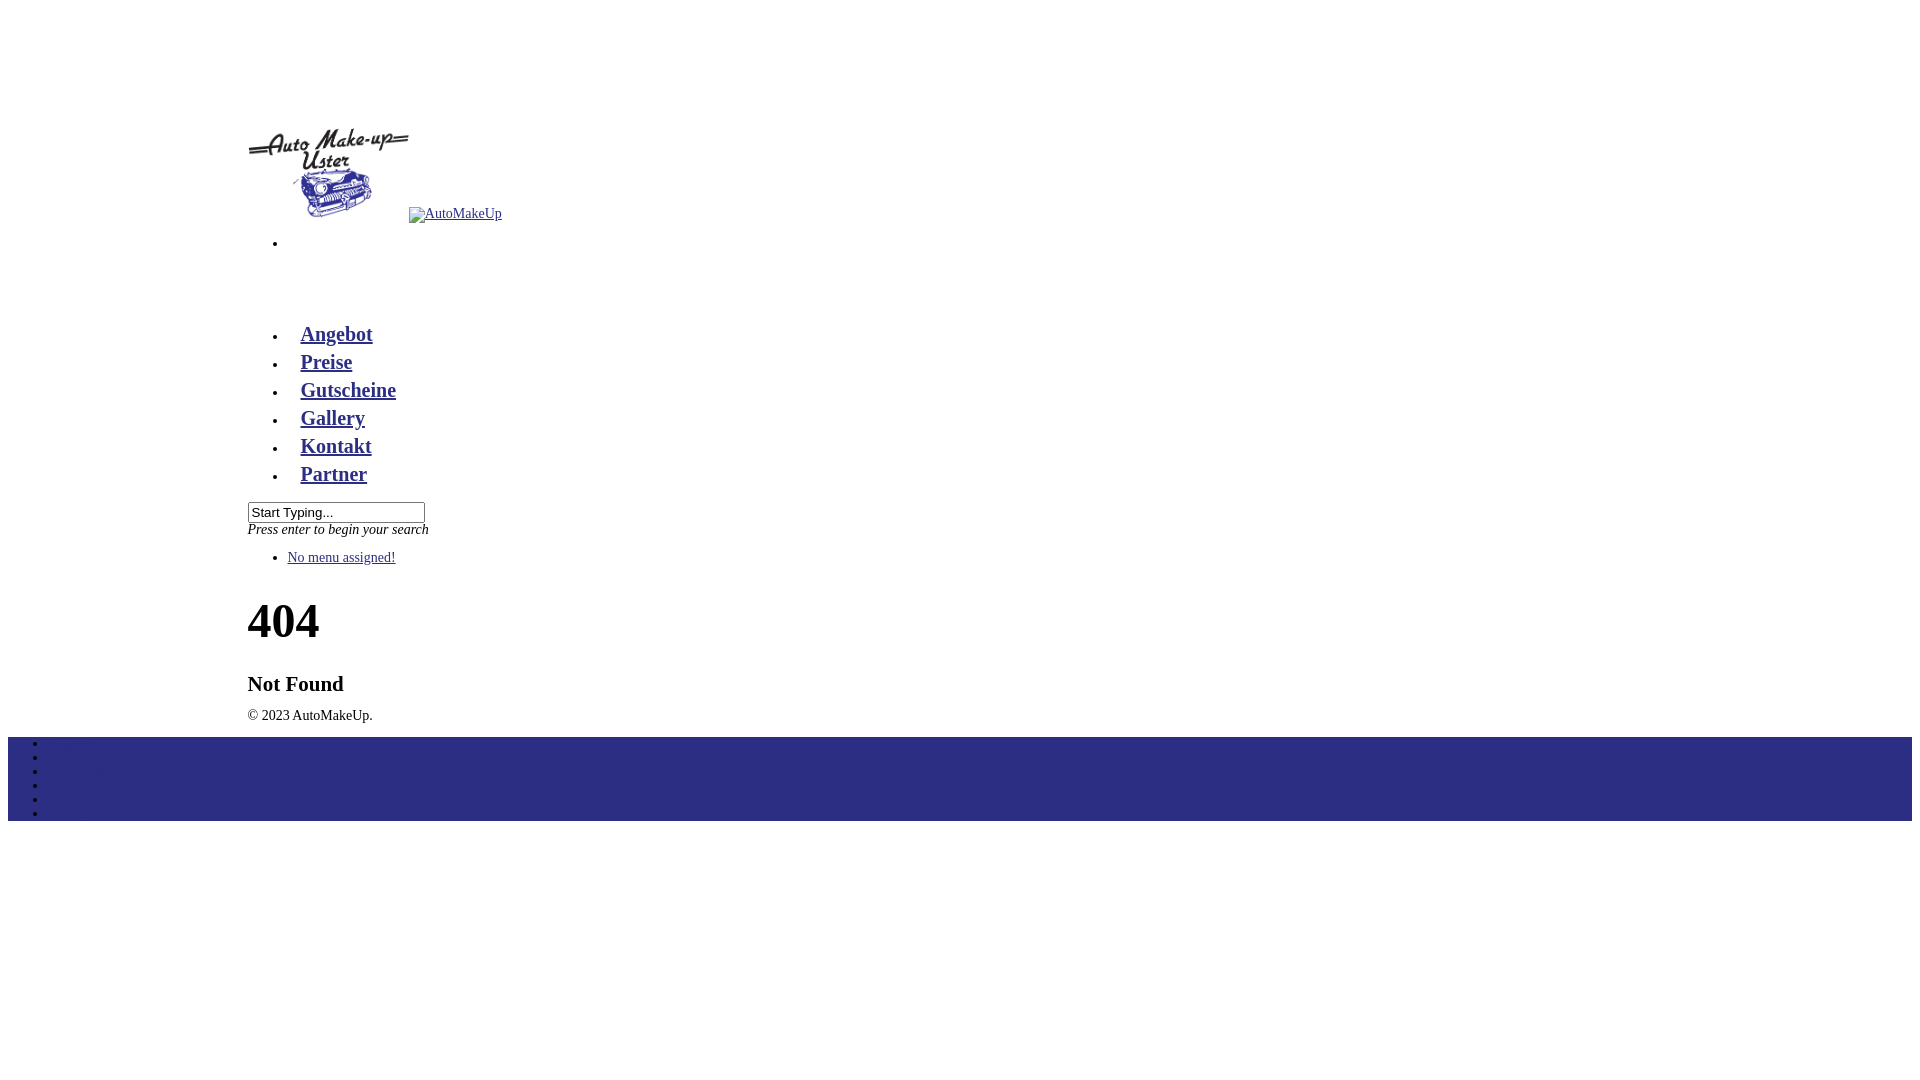  I want to click on Gutscheine, so click(80, 772).